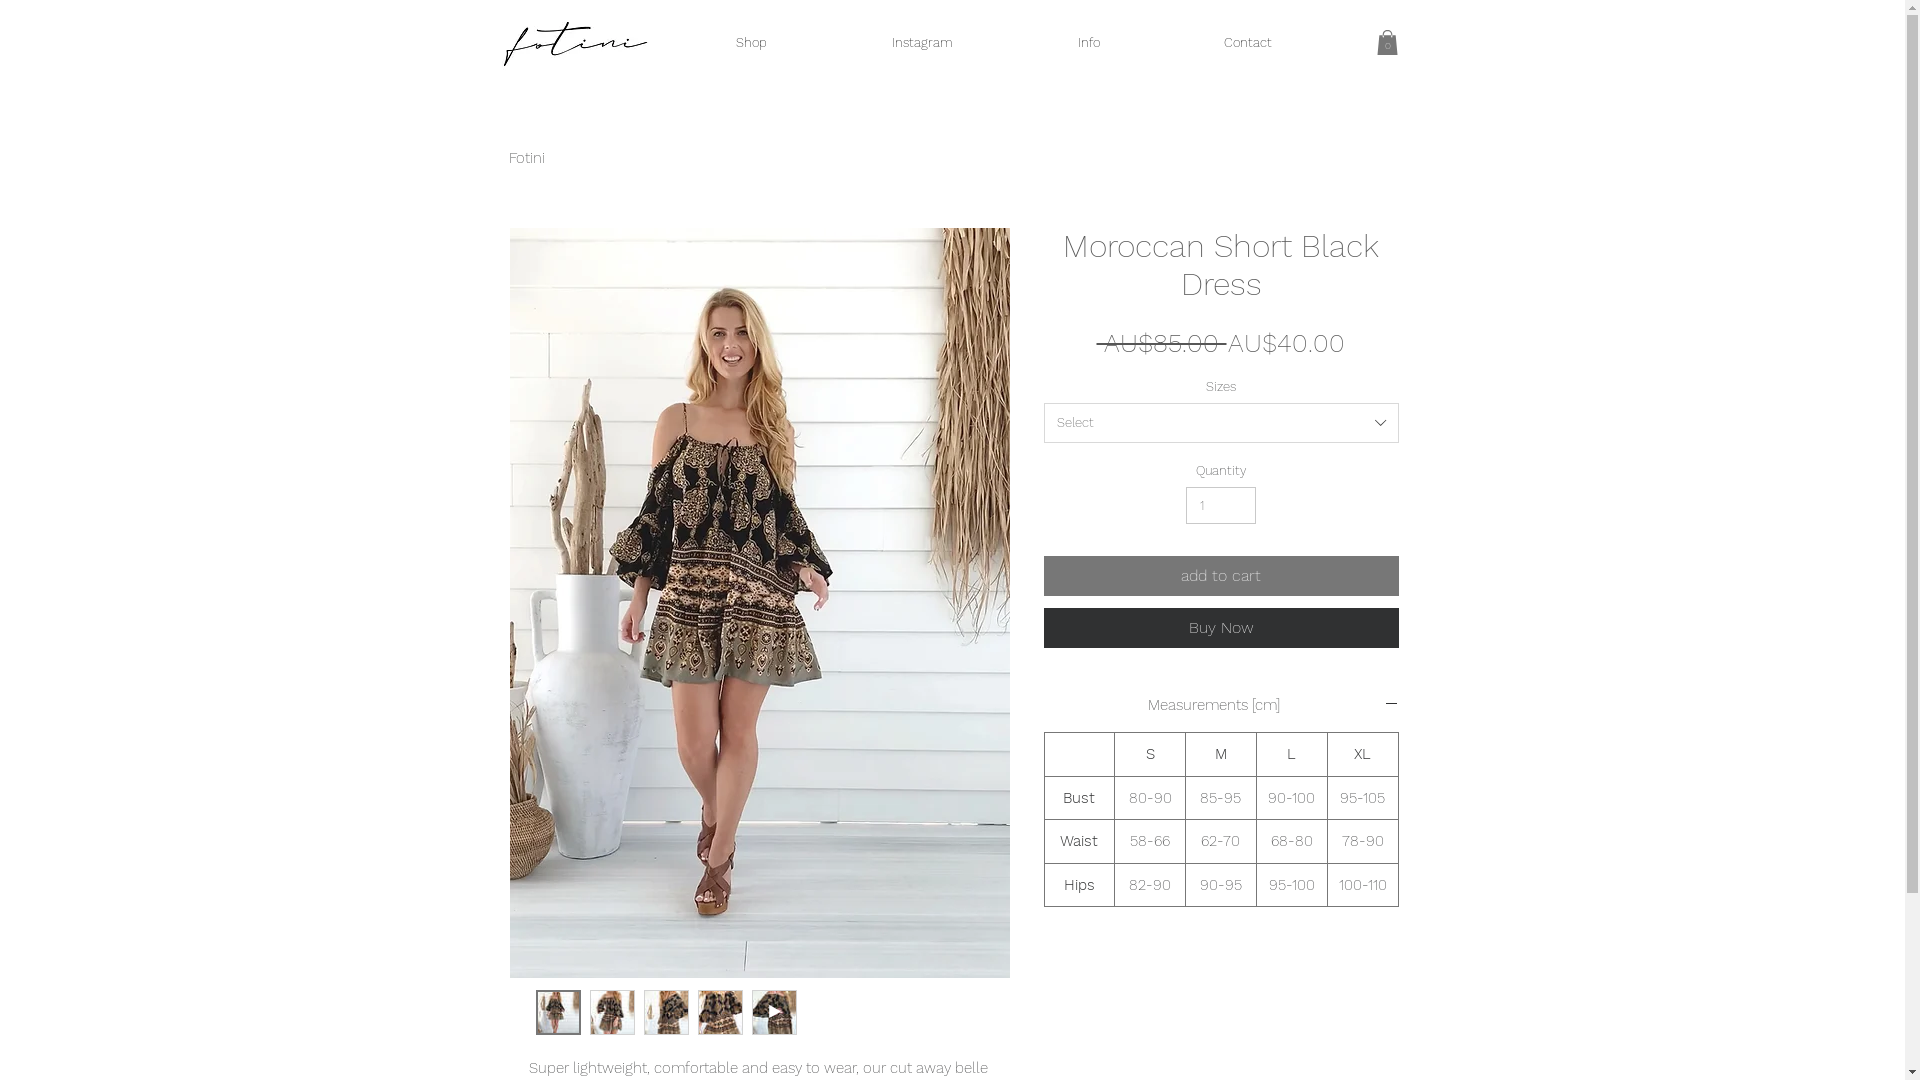 The height and width of the screenshot is (1080, 1920). I want to click on Buy Now, so click(1222, 628).